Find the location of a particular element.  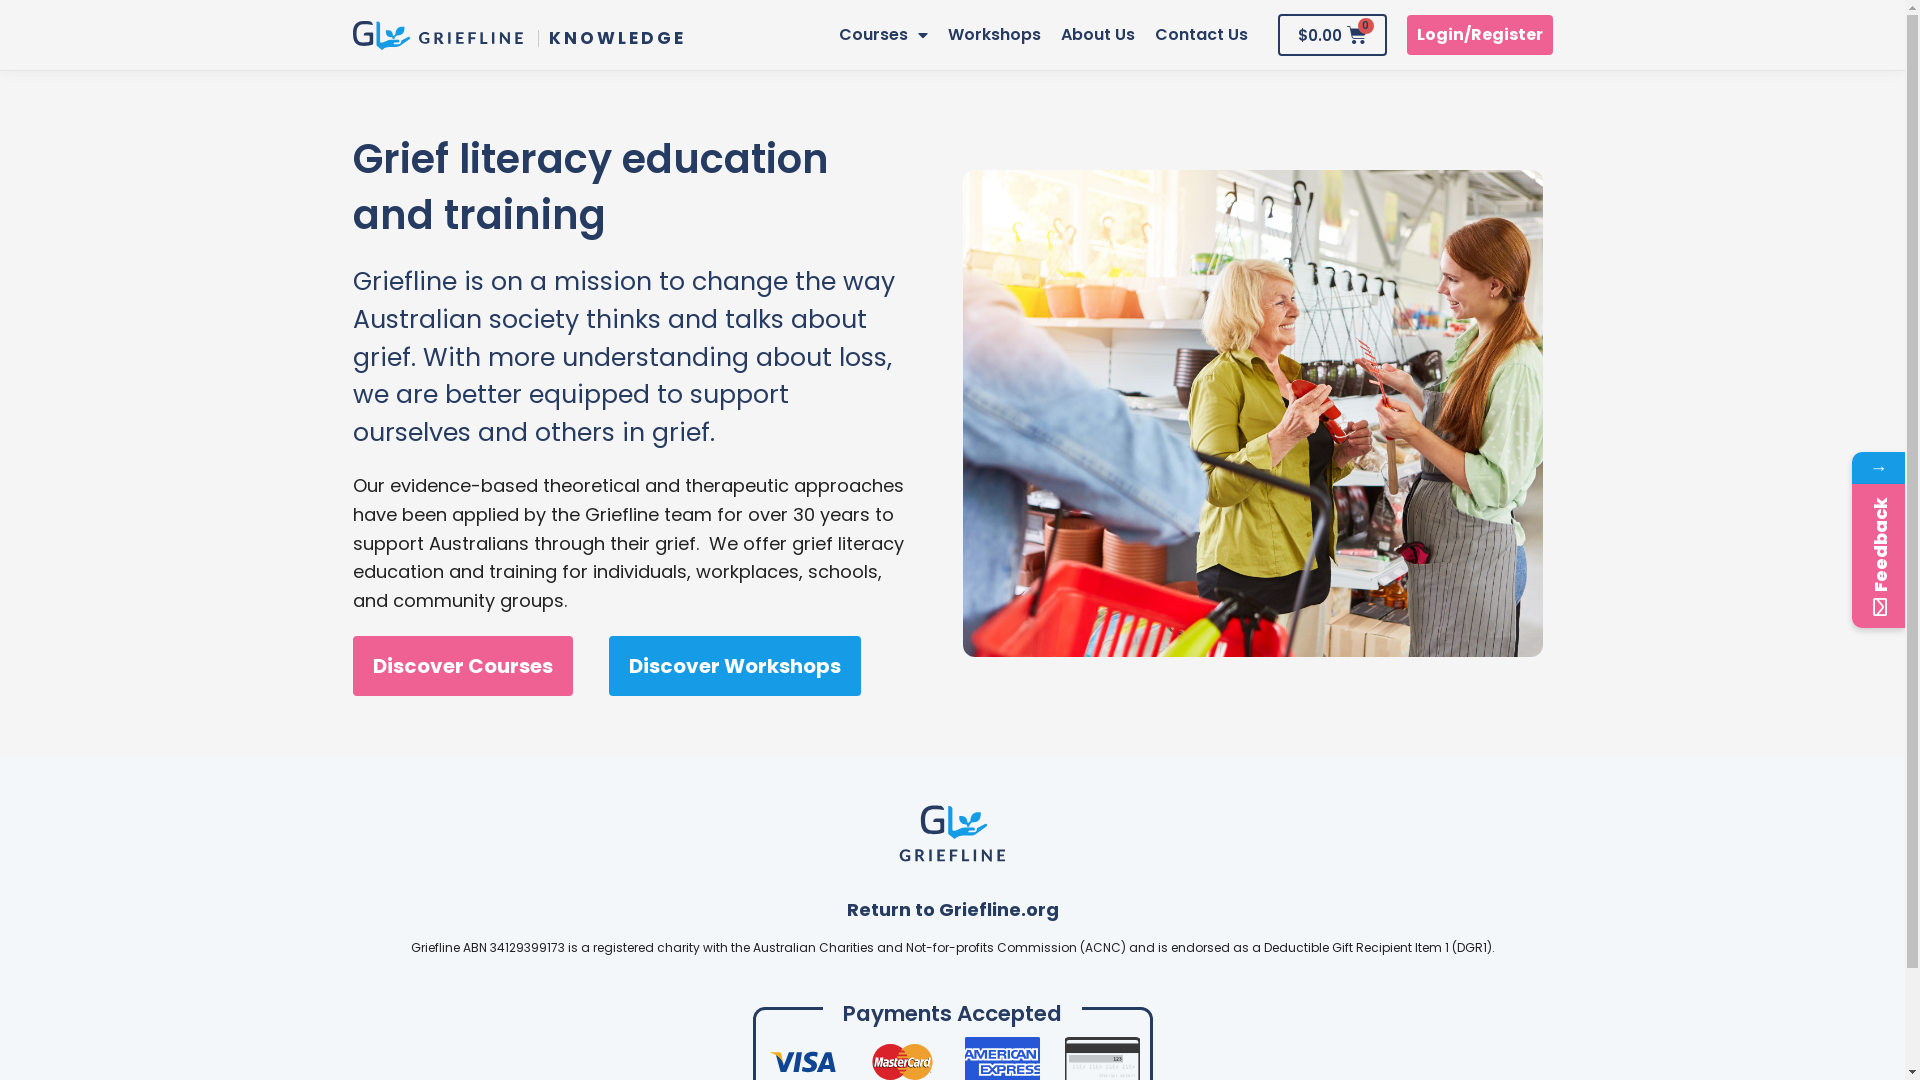

About Us is located at coordinates (1098, 35).